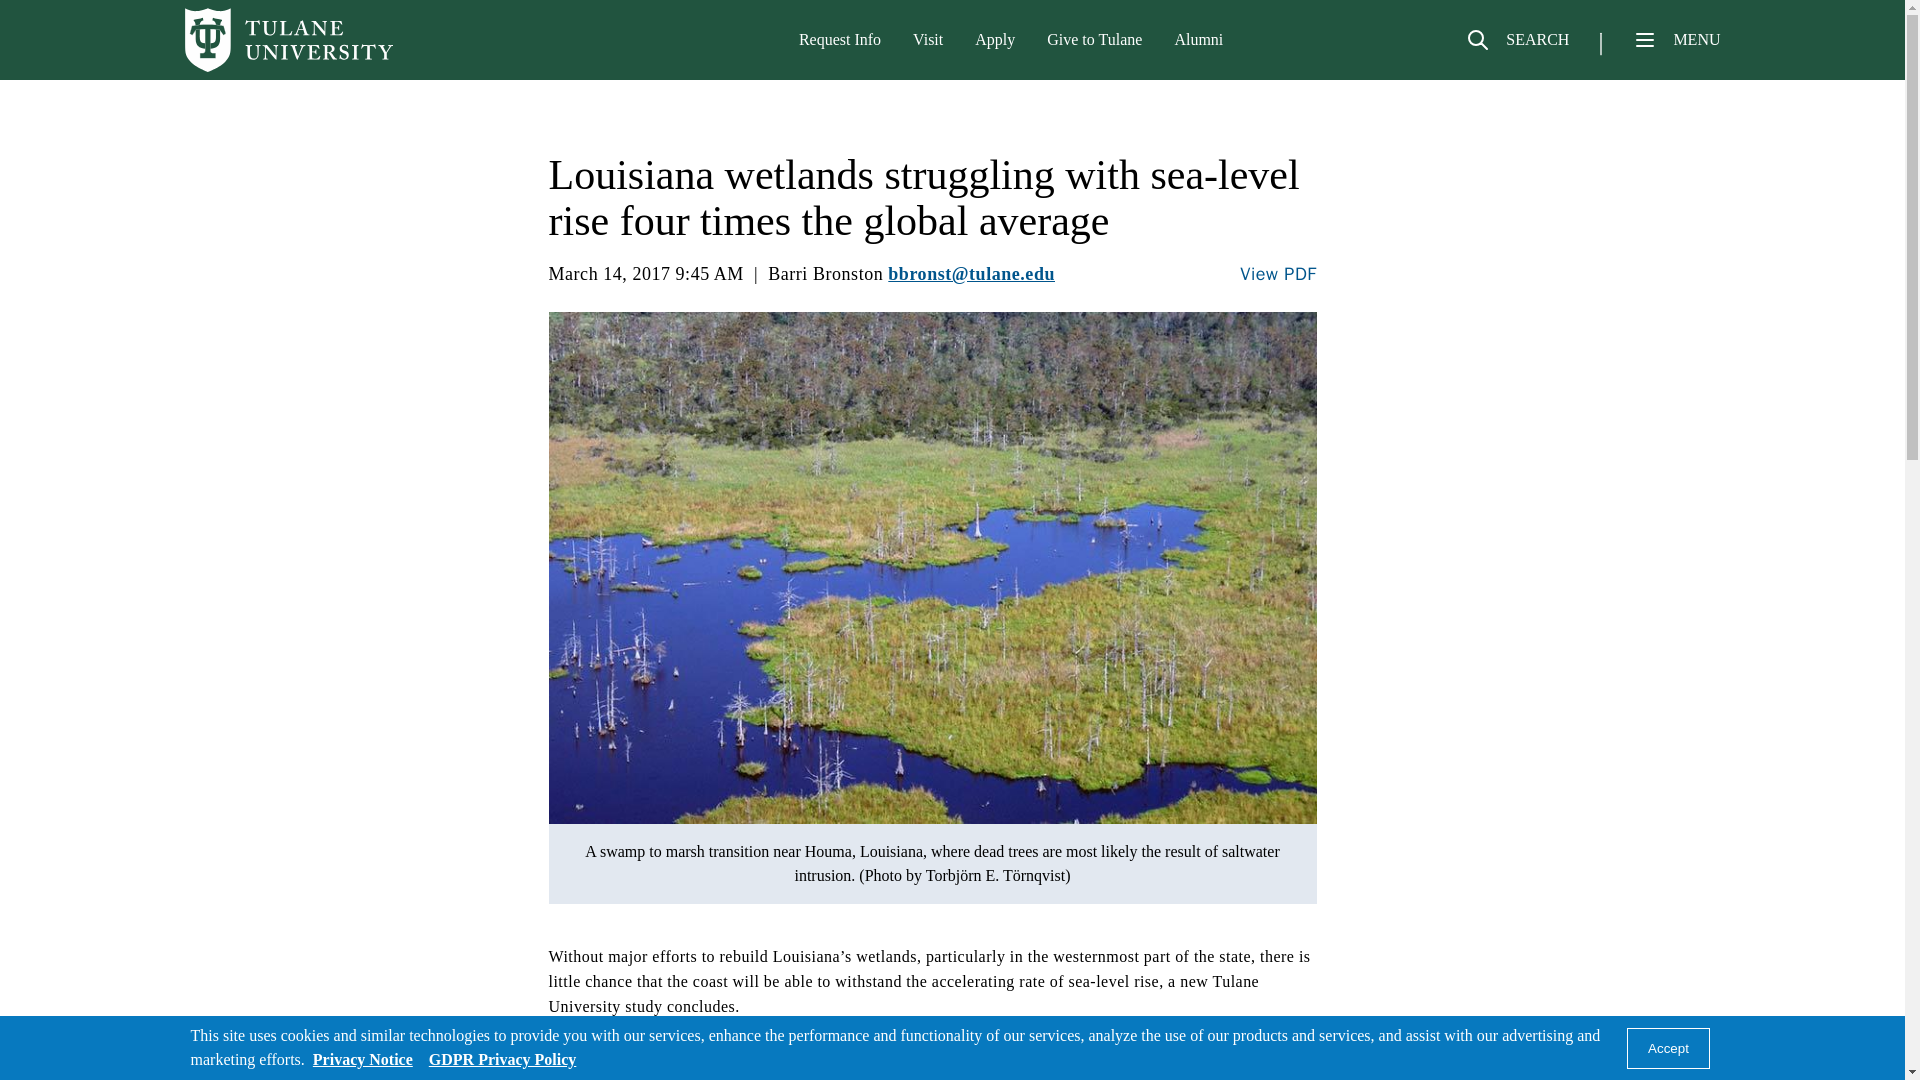 The width and height of the screenshot is (1920, 1080). I want to click on Home, so click(288, 40).